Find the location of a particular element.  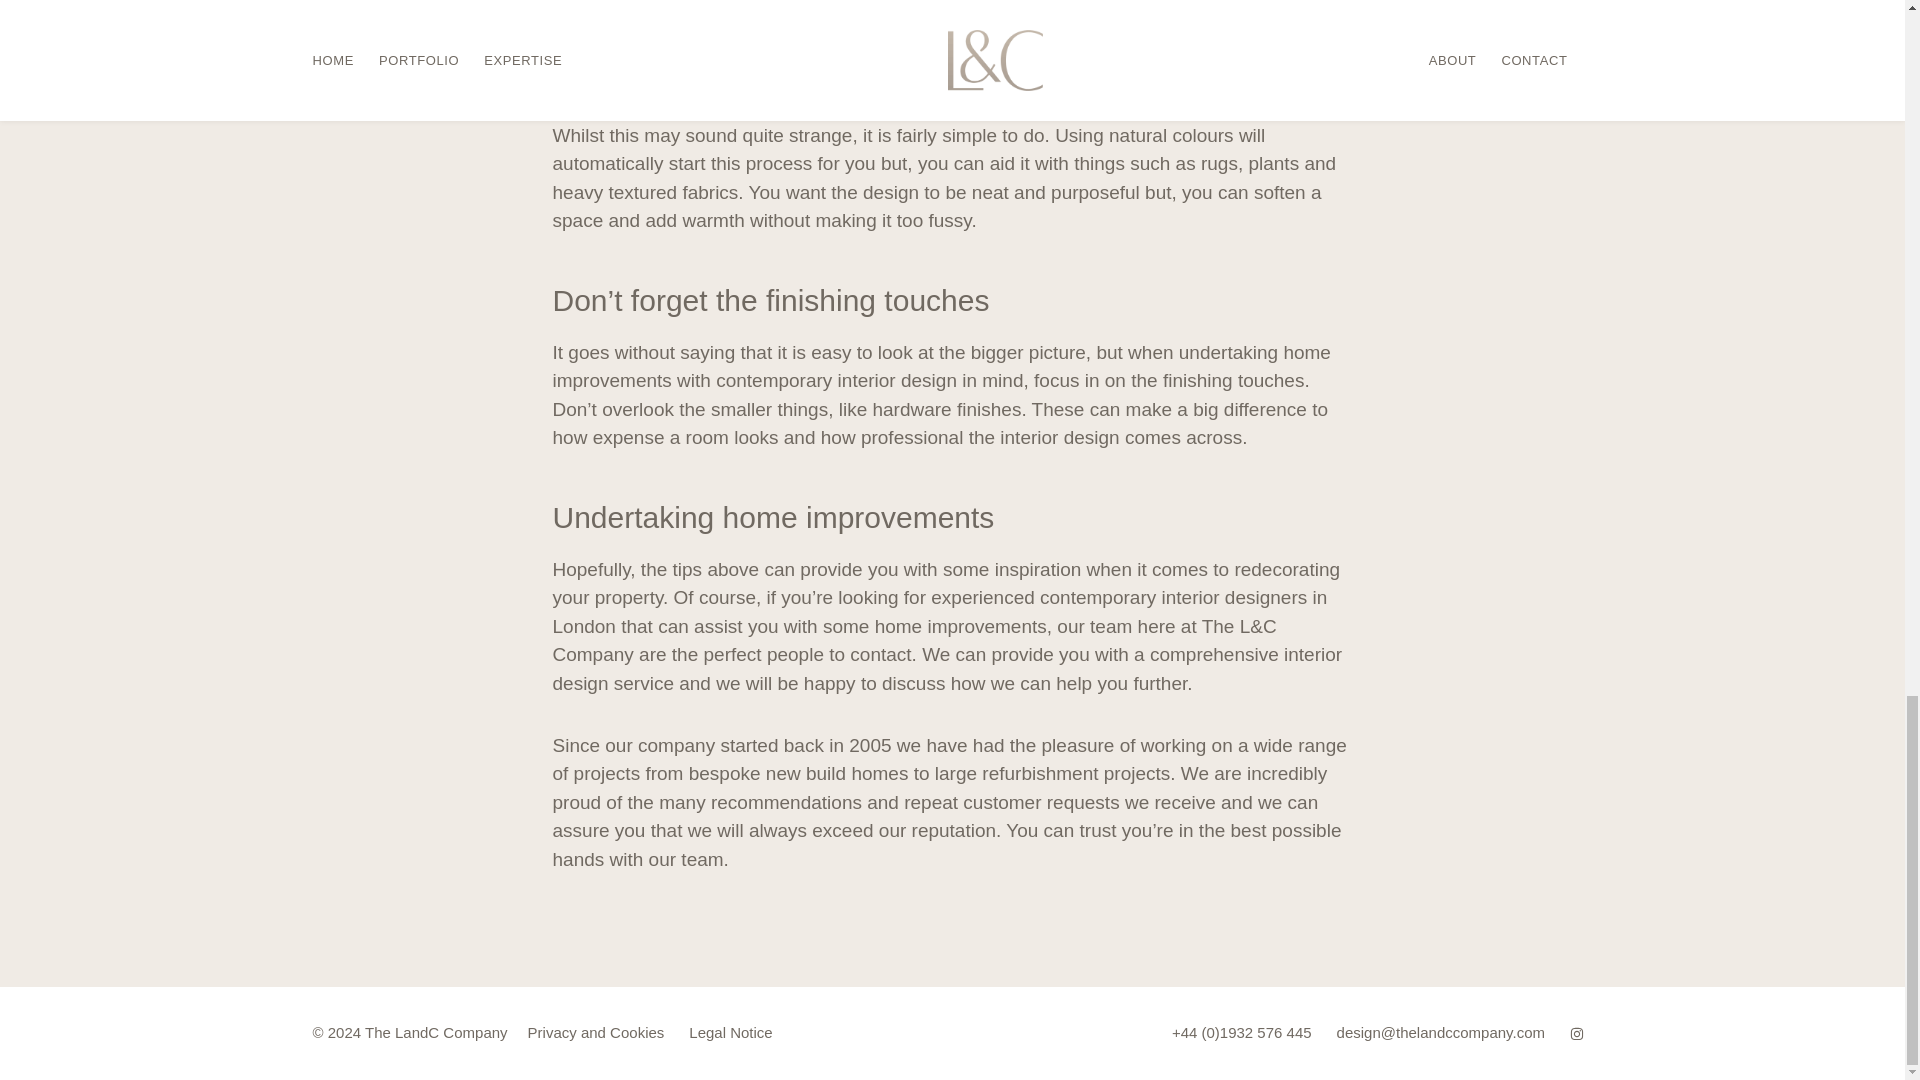

Privacy and Cookies is located at coordinates (596, 1033).